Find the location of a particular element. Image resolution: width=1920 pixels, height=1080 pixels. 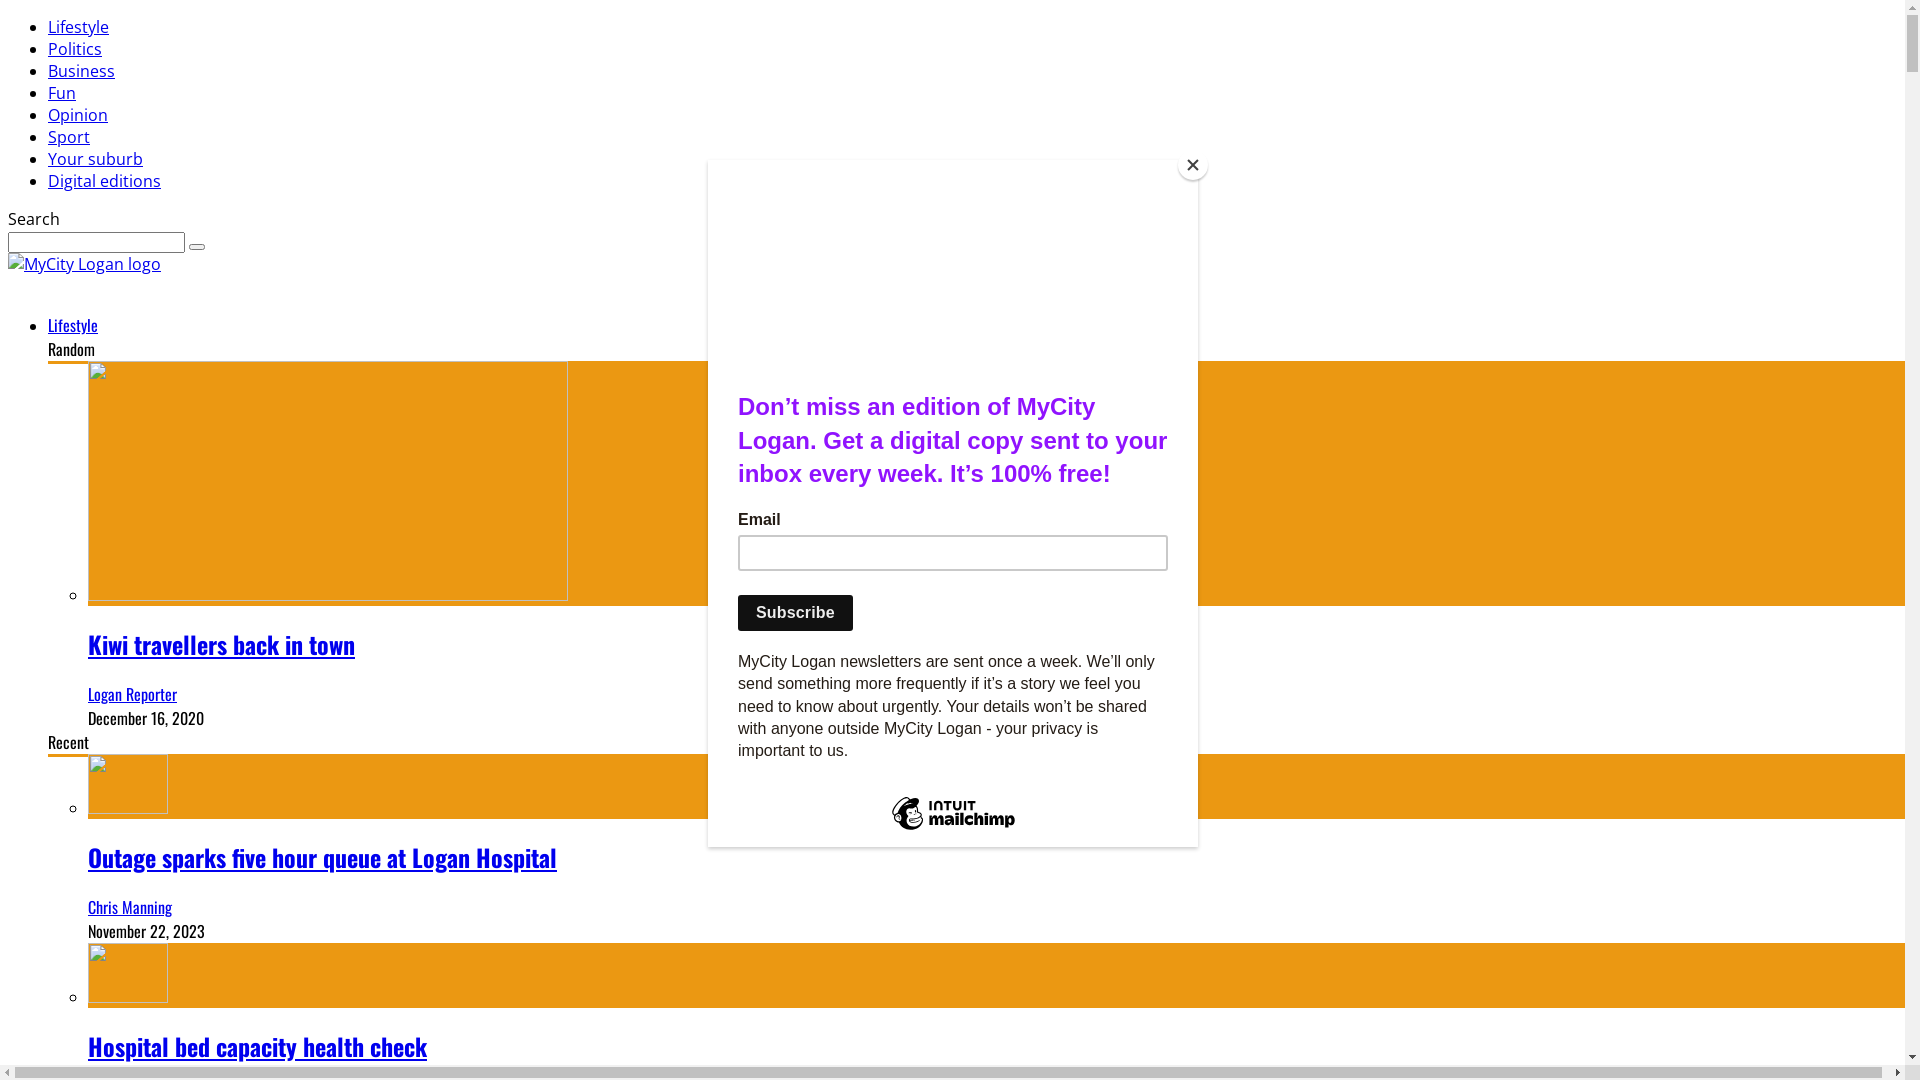

Fun is located at coordinates (62, 93).